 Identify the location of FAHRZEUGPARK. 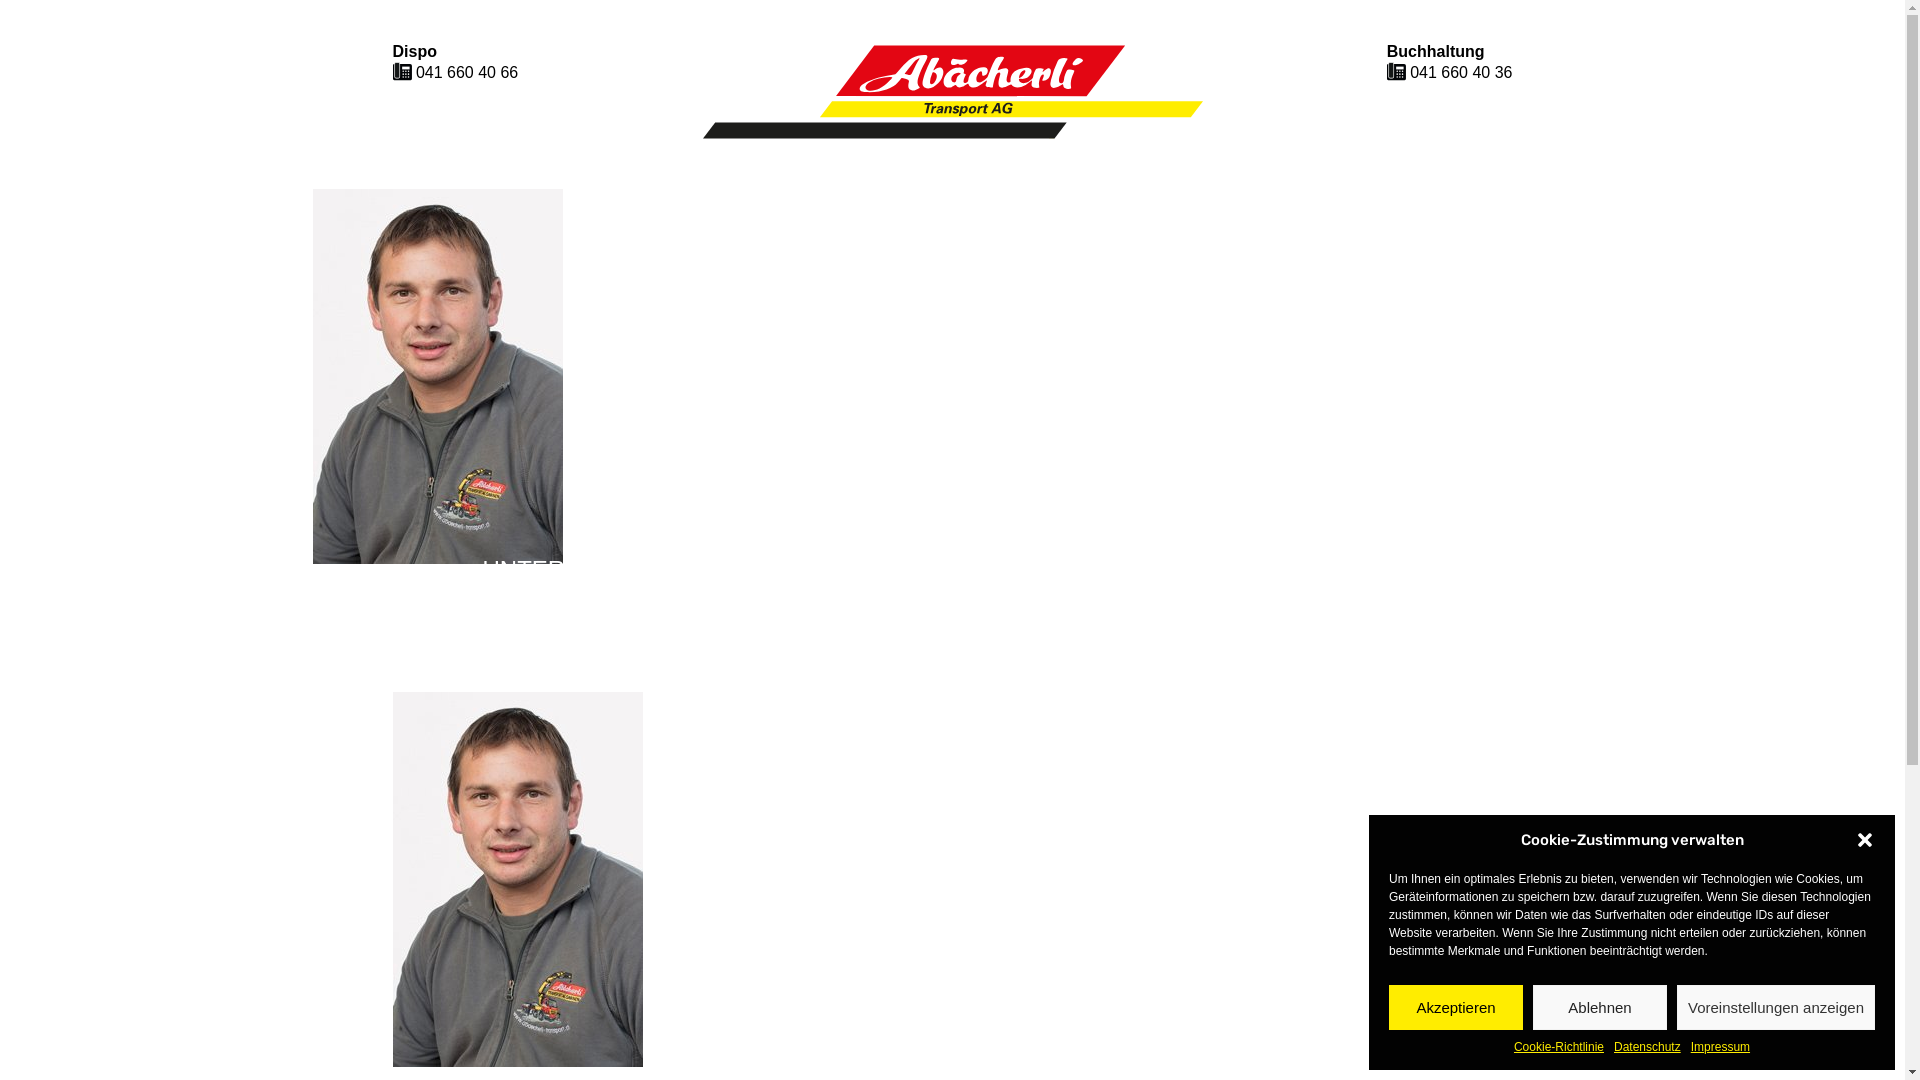
(881, 570).